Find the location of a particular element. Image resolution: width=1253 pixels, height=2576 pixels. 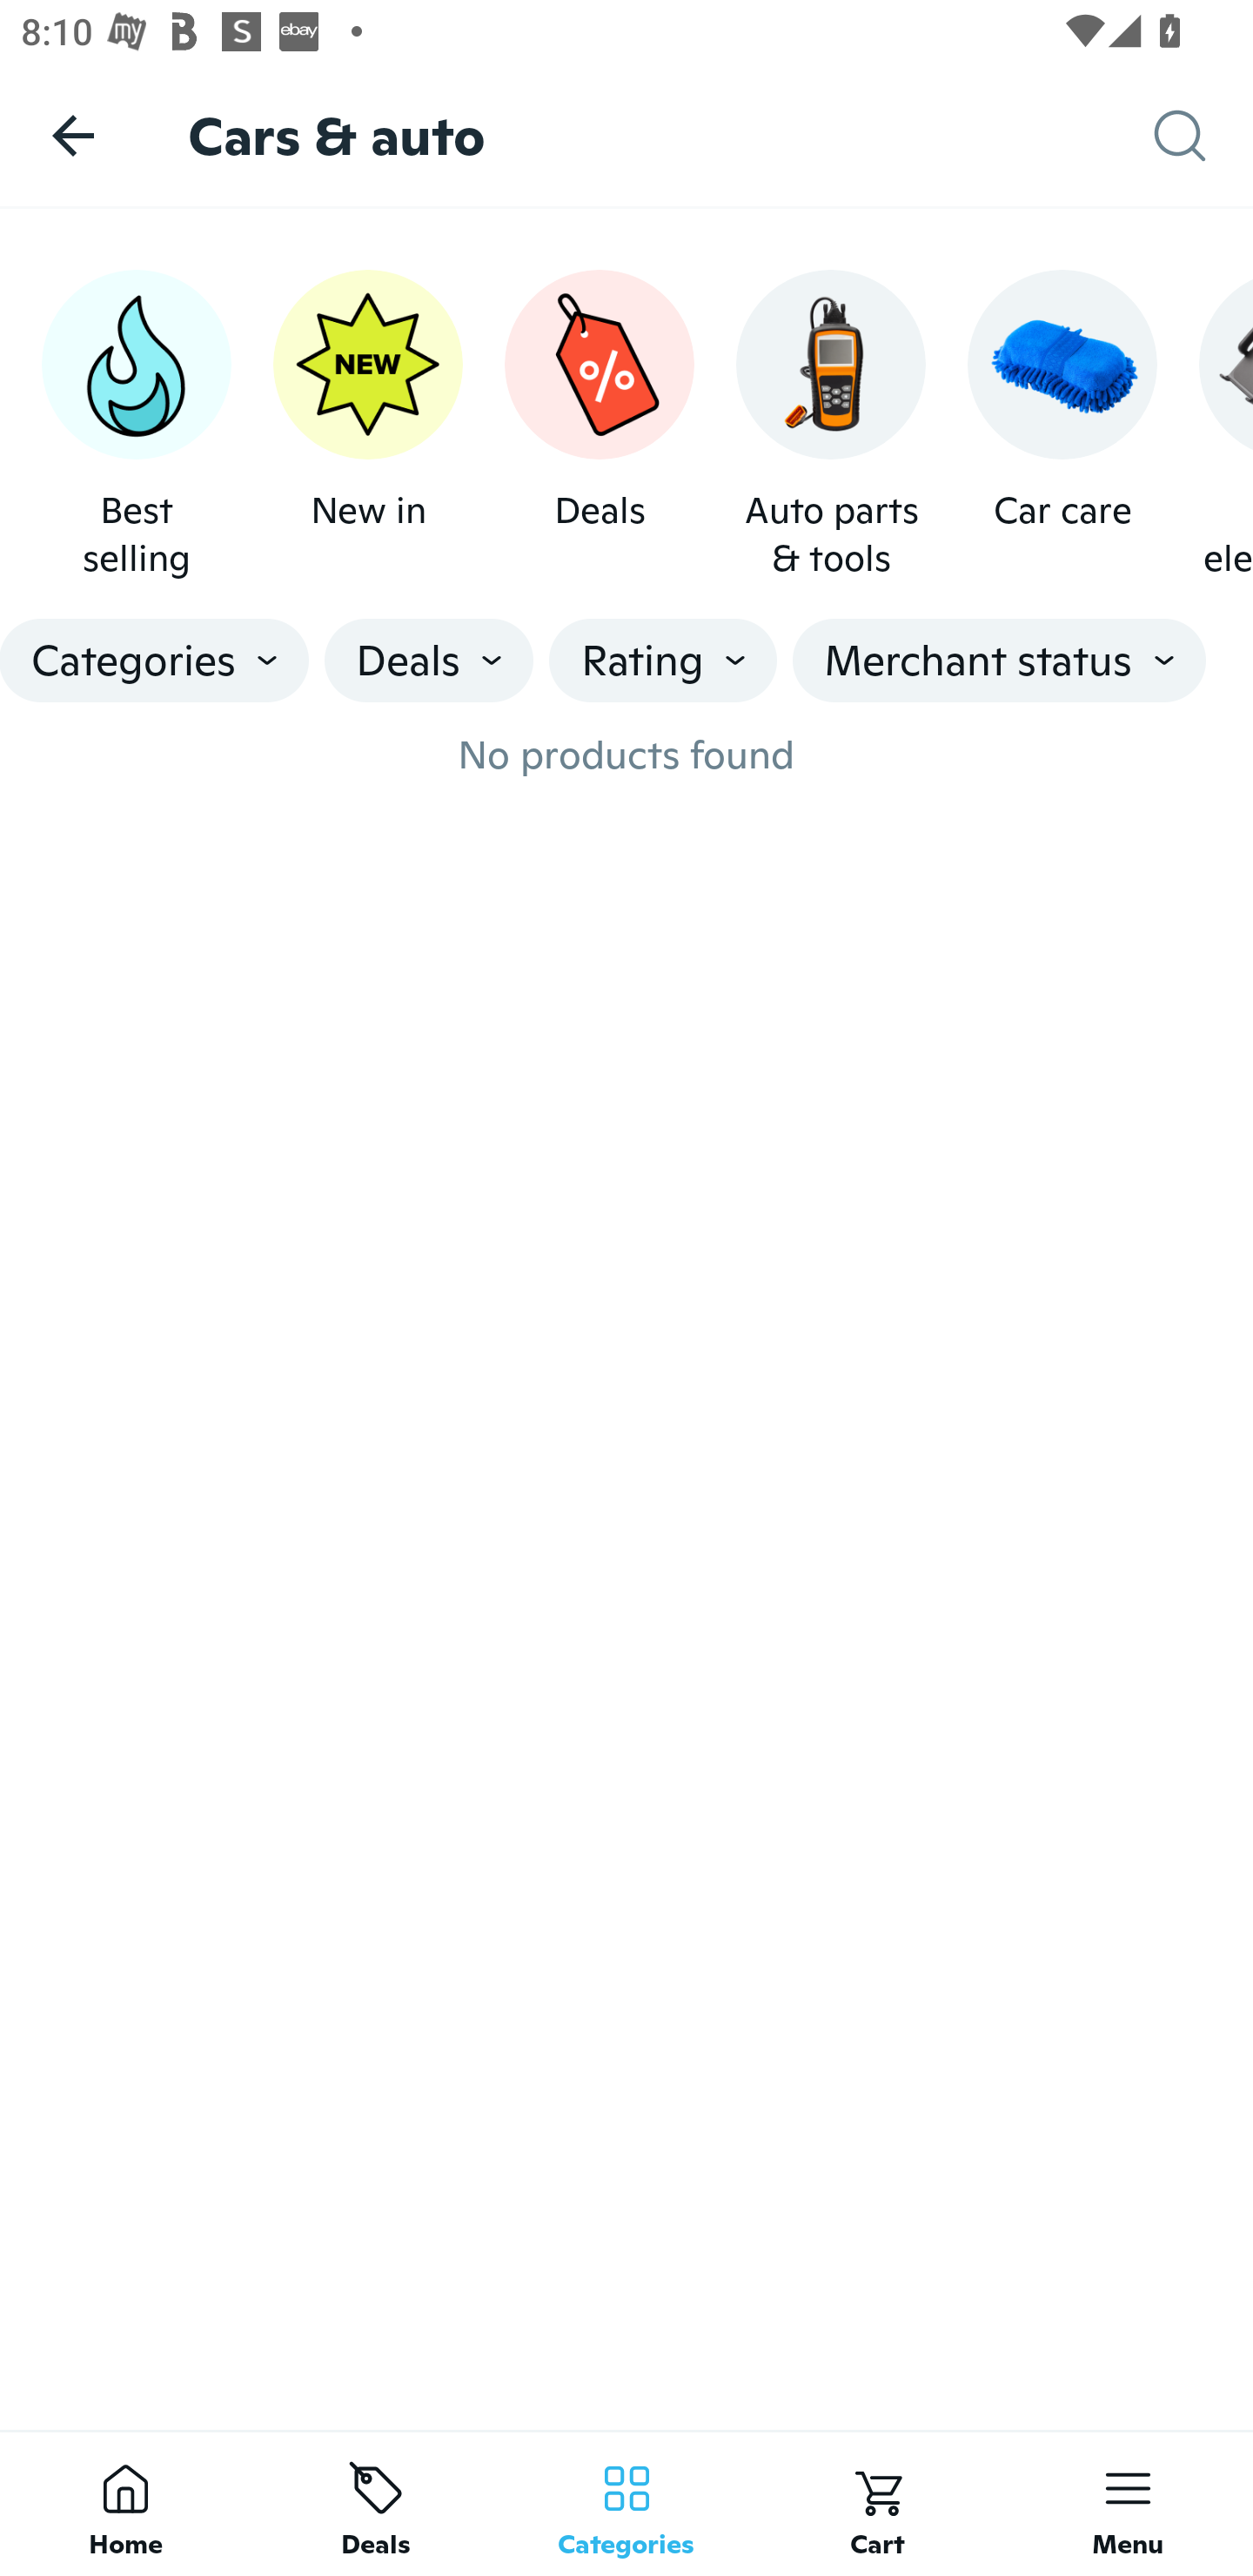

Navigate up is located at coordinates (73, 135).